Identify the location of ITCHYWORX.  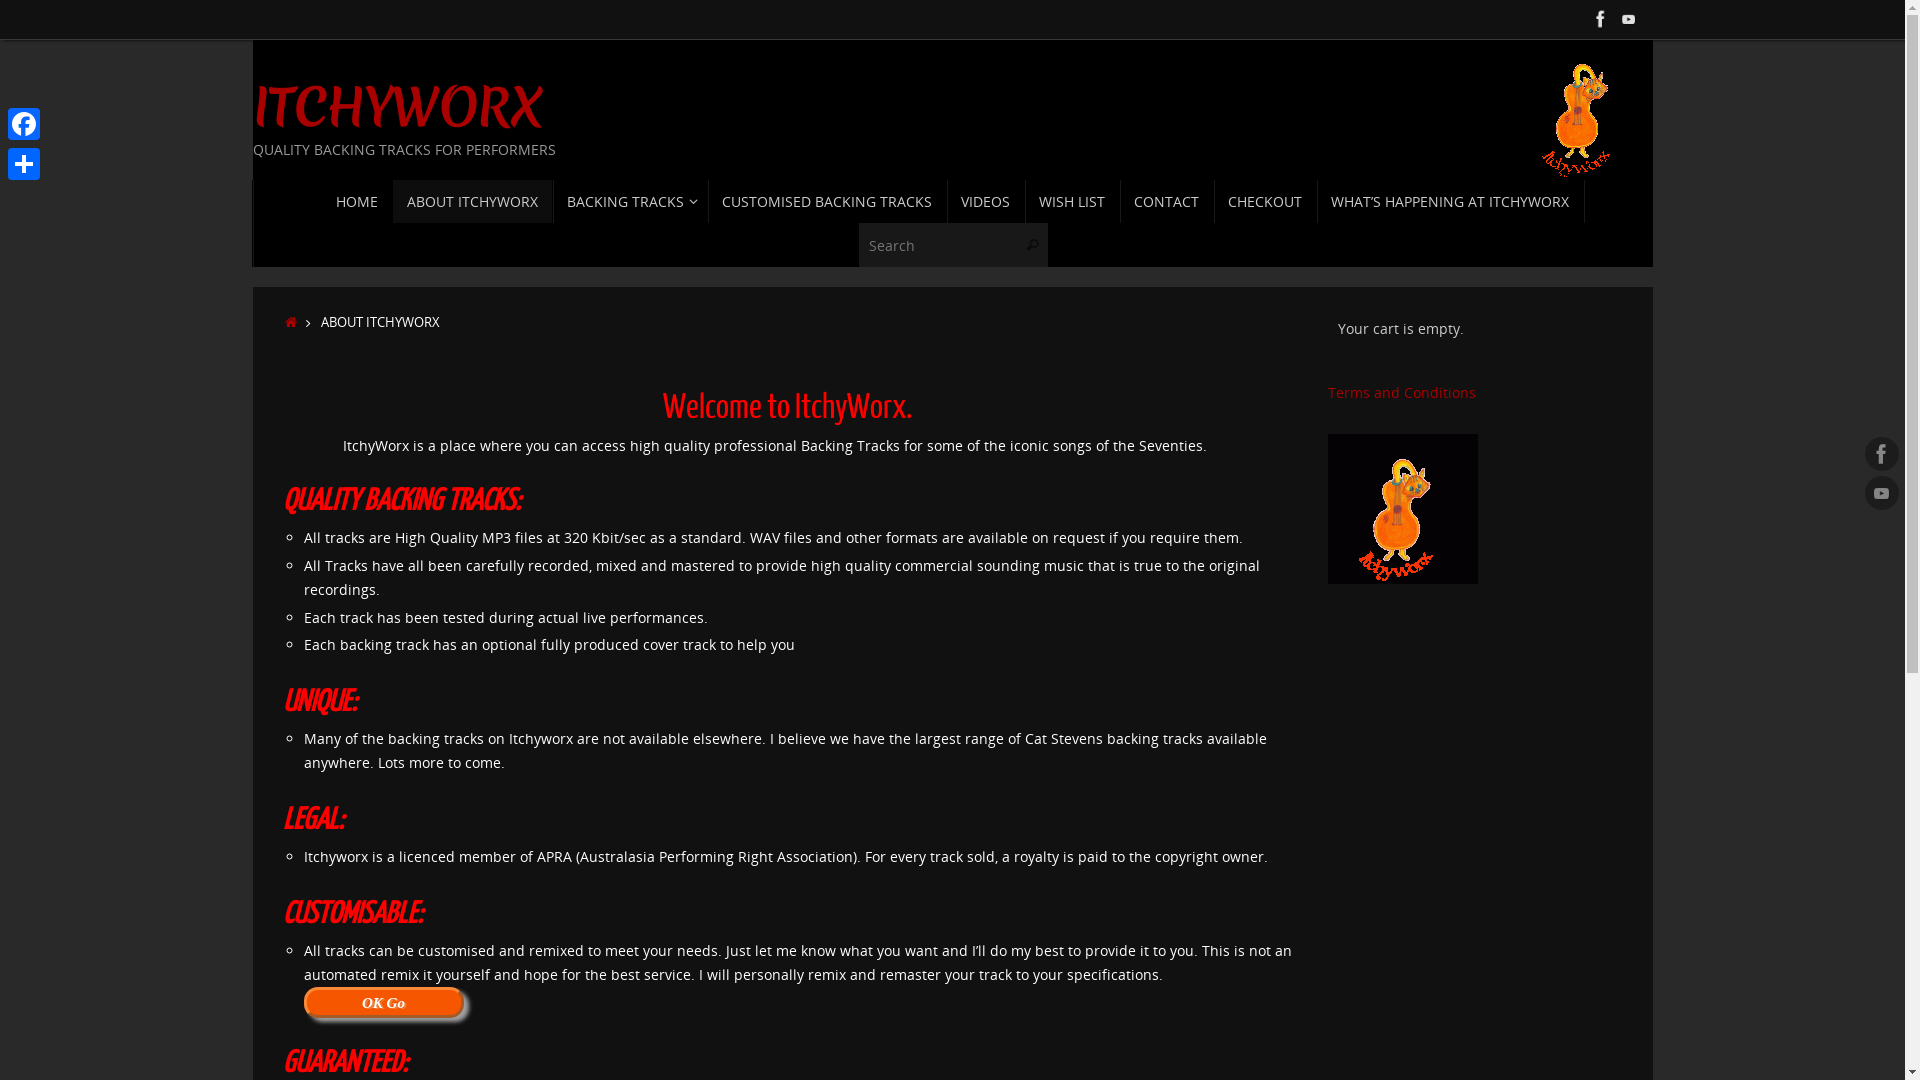
(397, 108).